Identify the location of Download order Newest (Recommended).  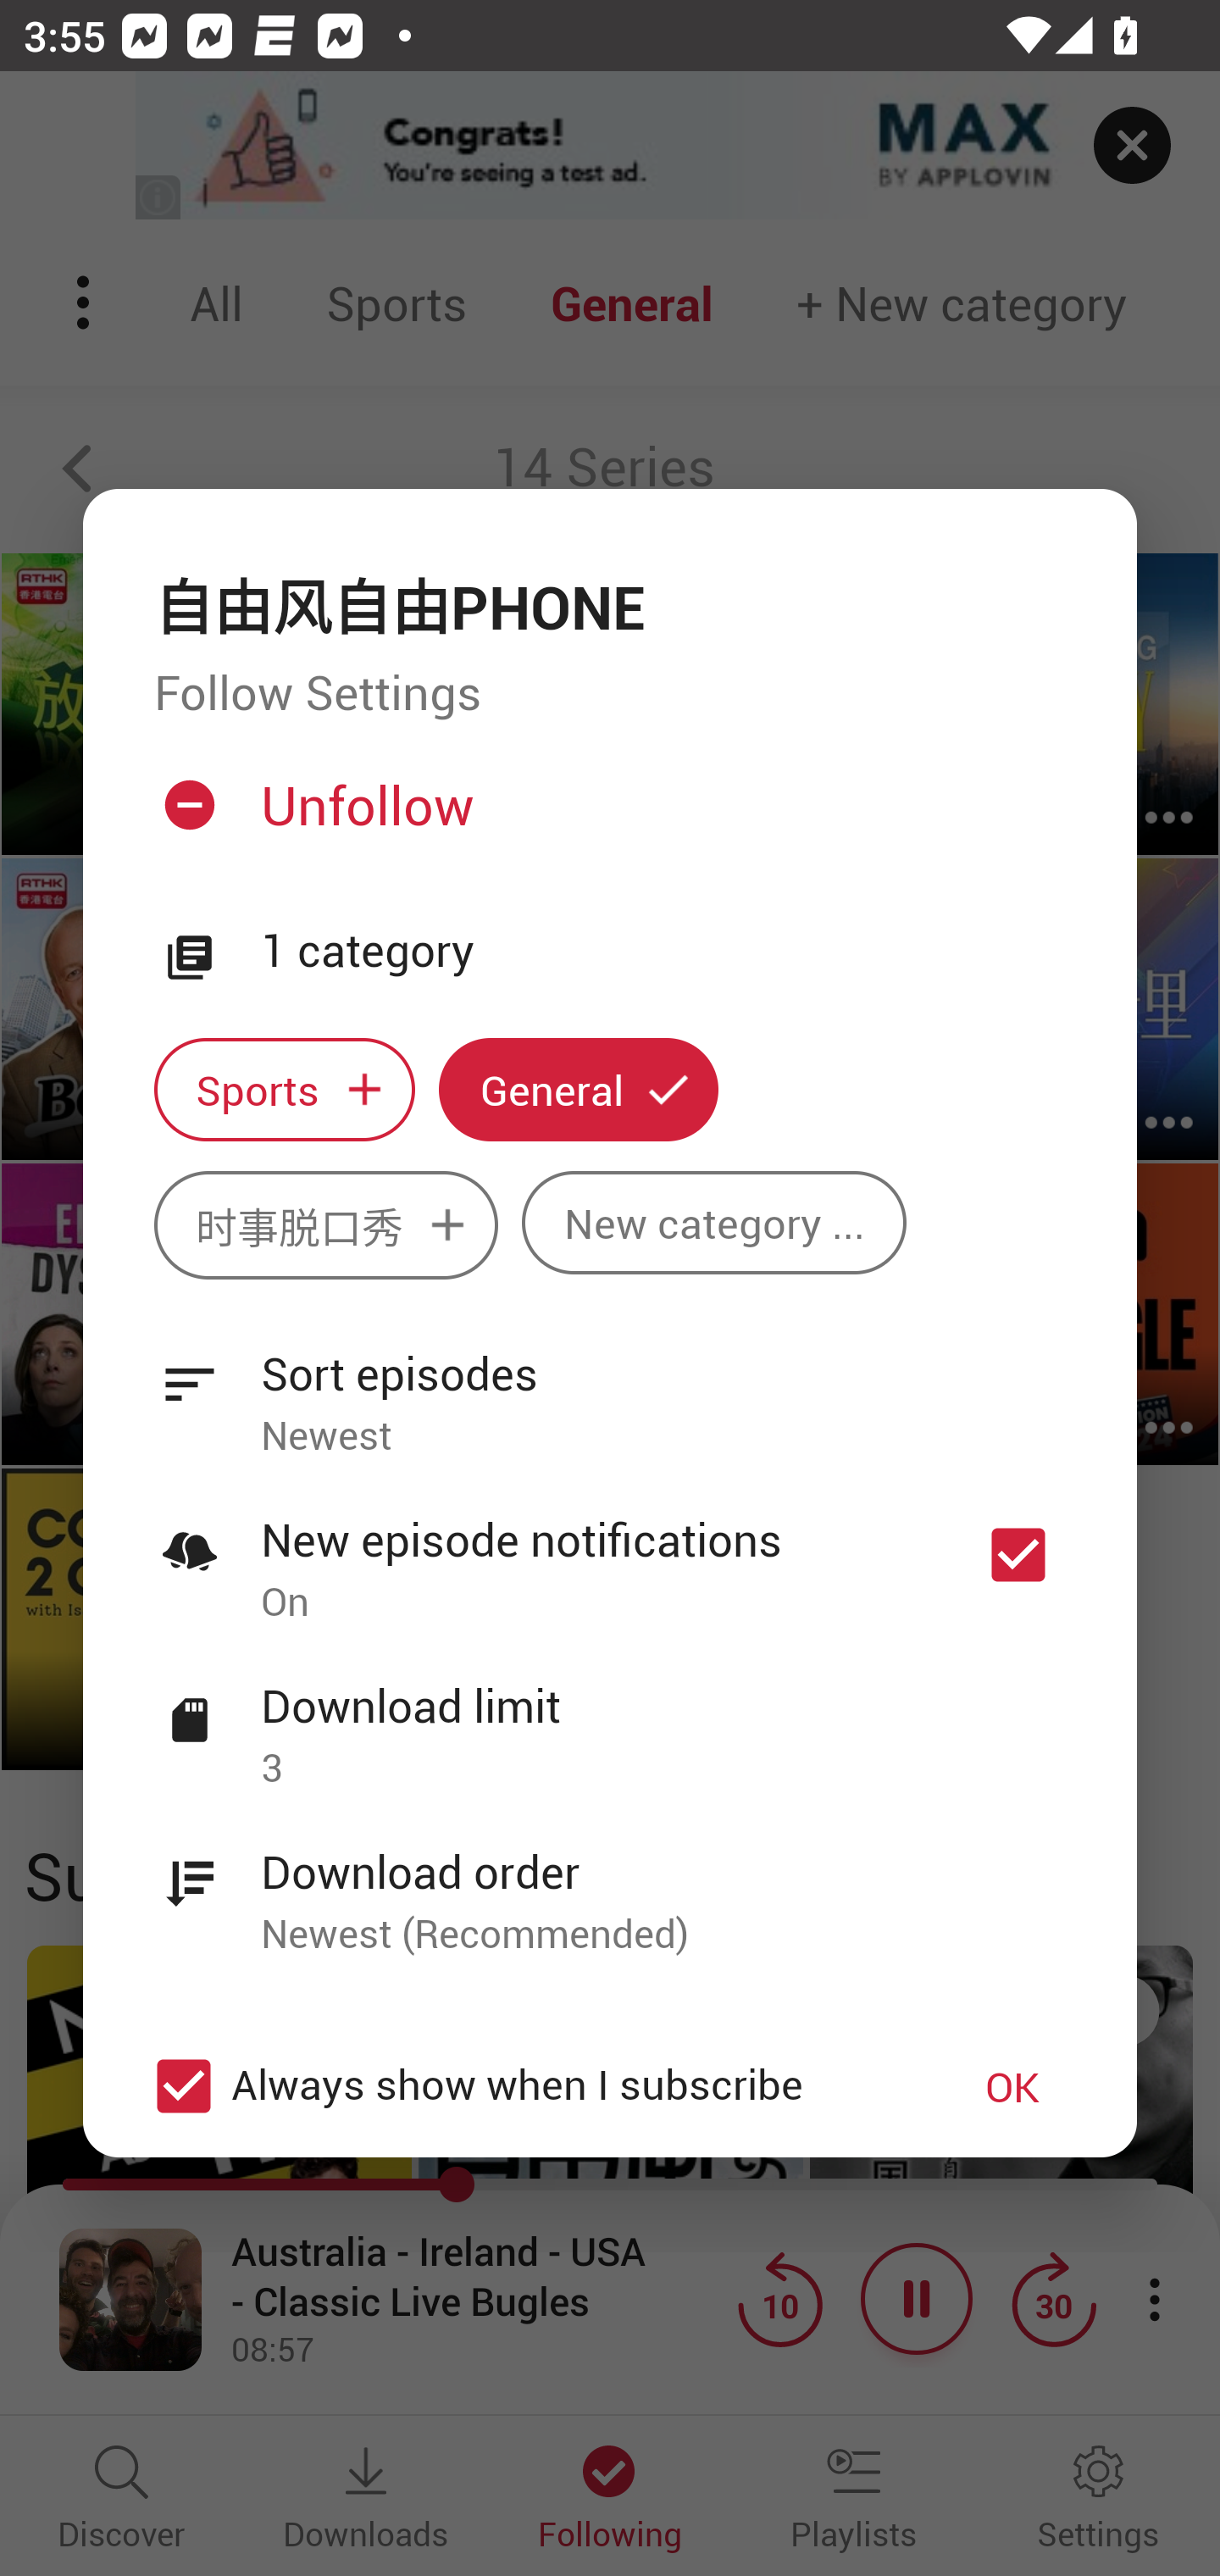
(610, 1884).